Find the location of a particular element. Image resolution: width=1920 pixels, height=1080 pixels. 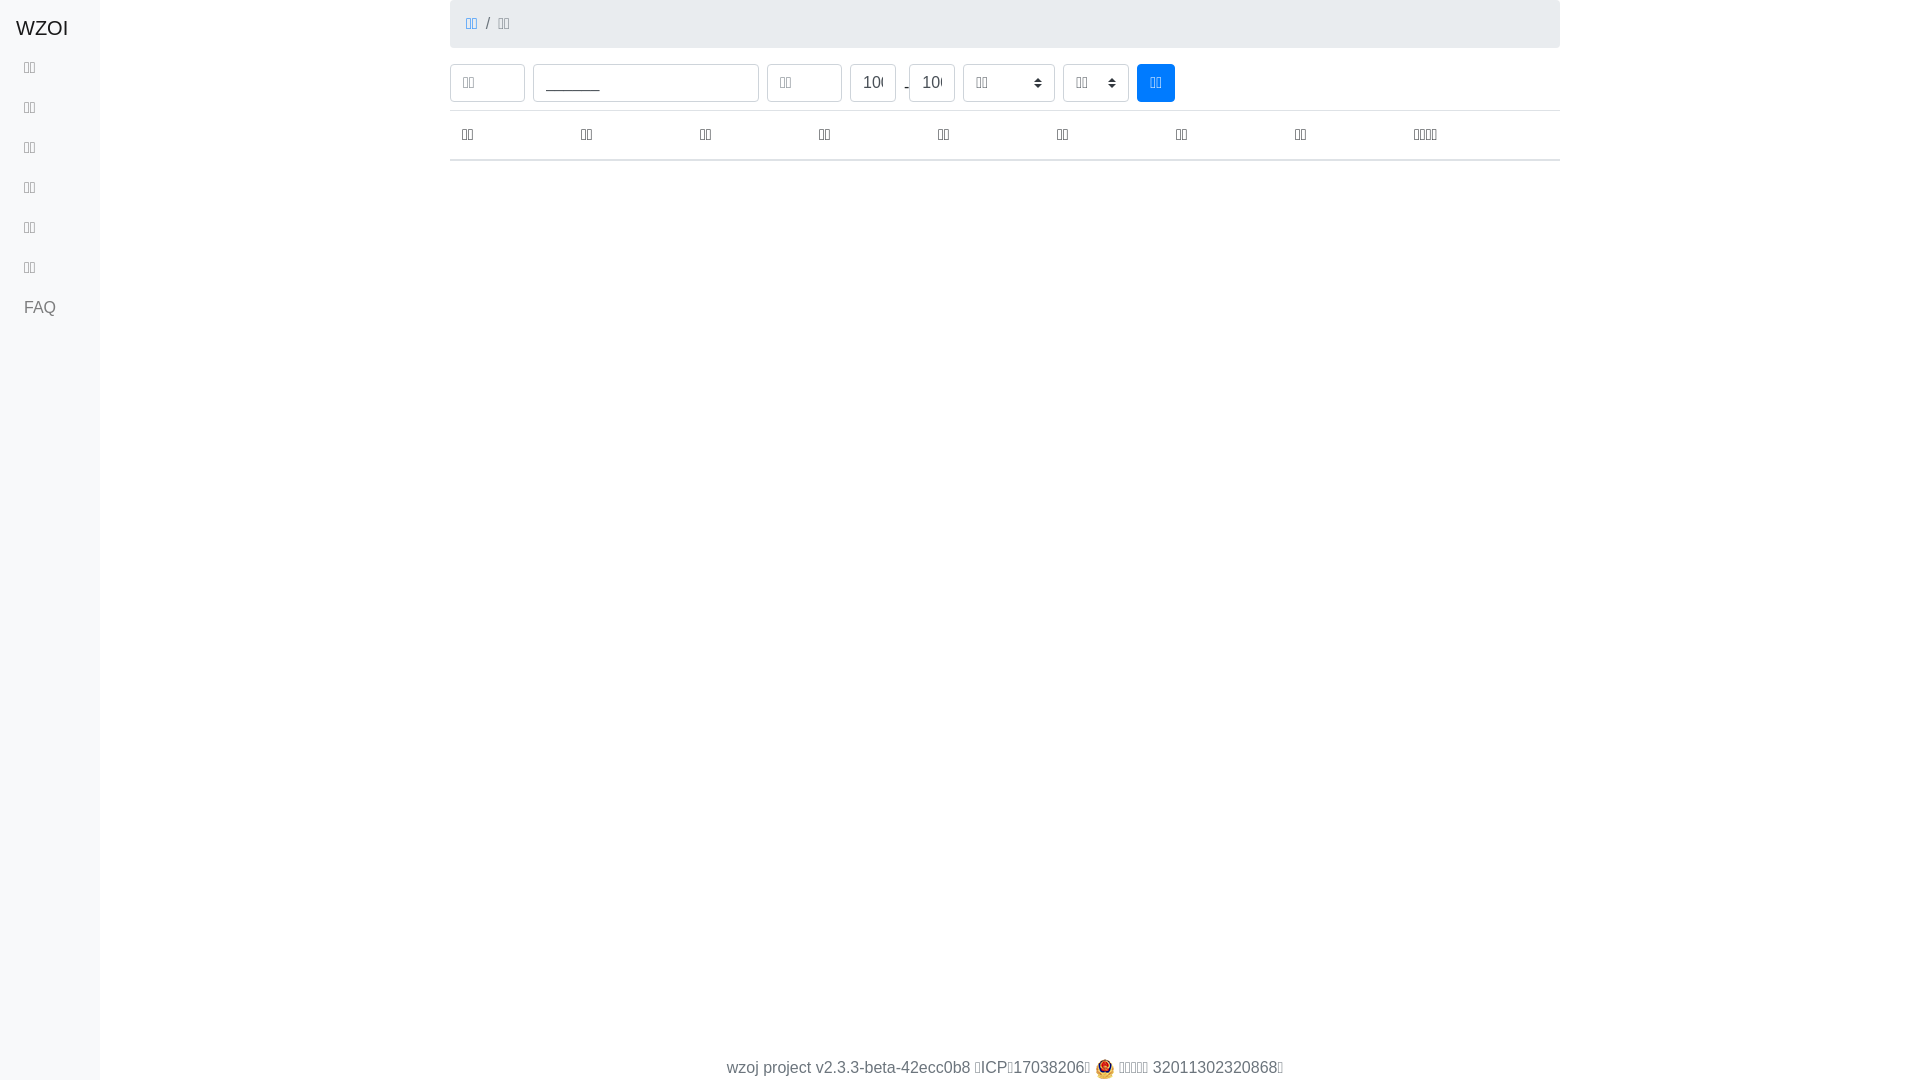

wzoj project is located at coordinates (769, 1068).